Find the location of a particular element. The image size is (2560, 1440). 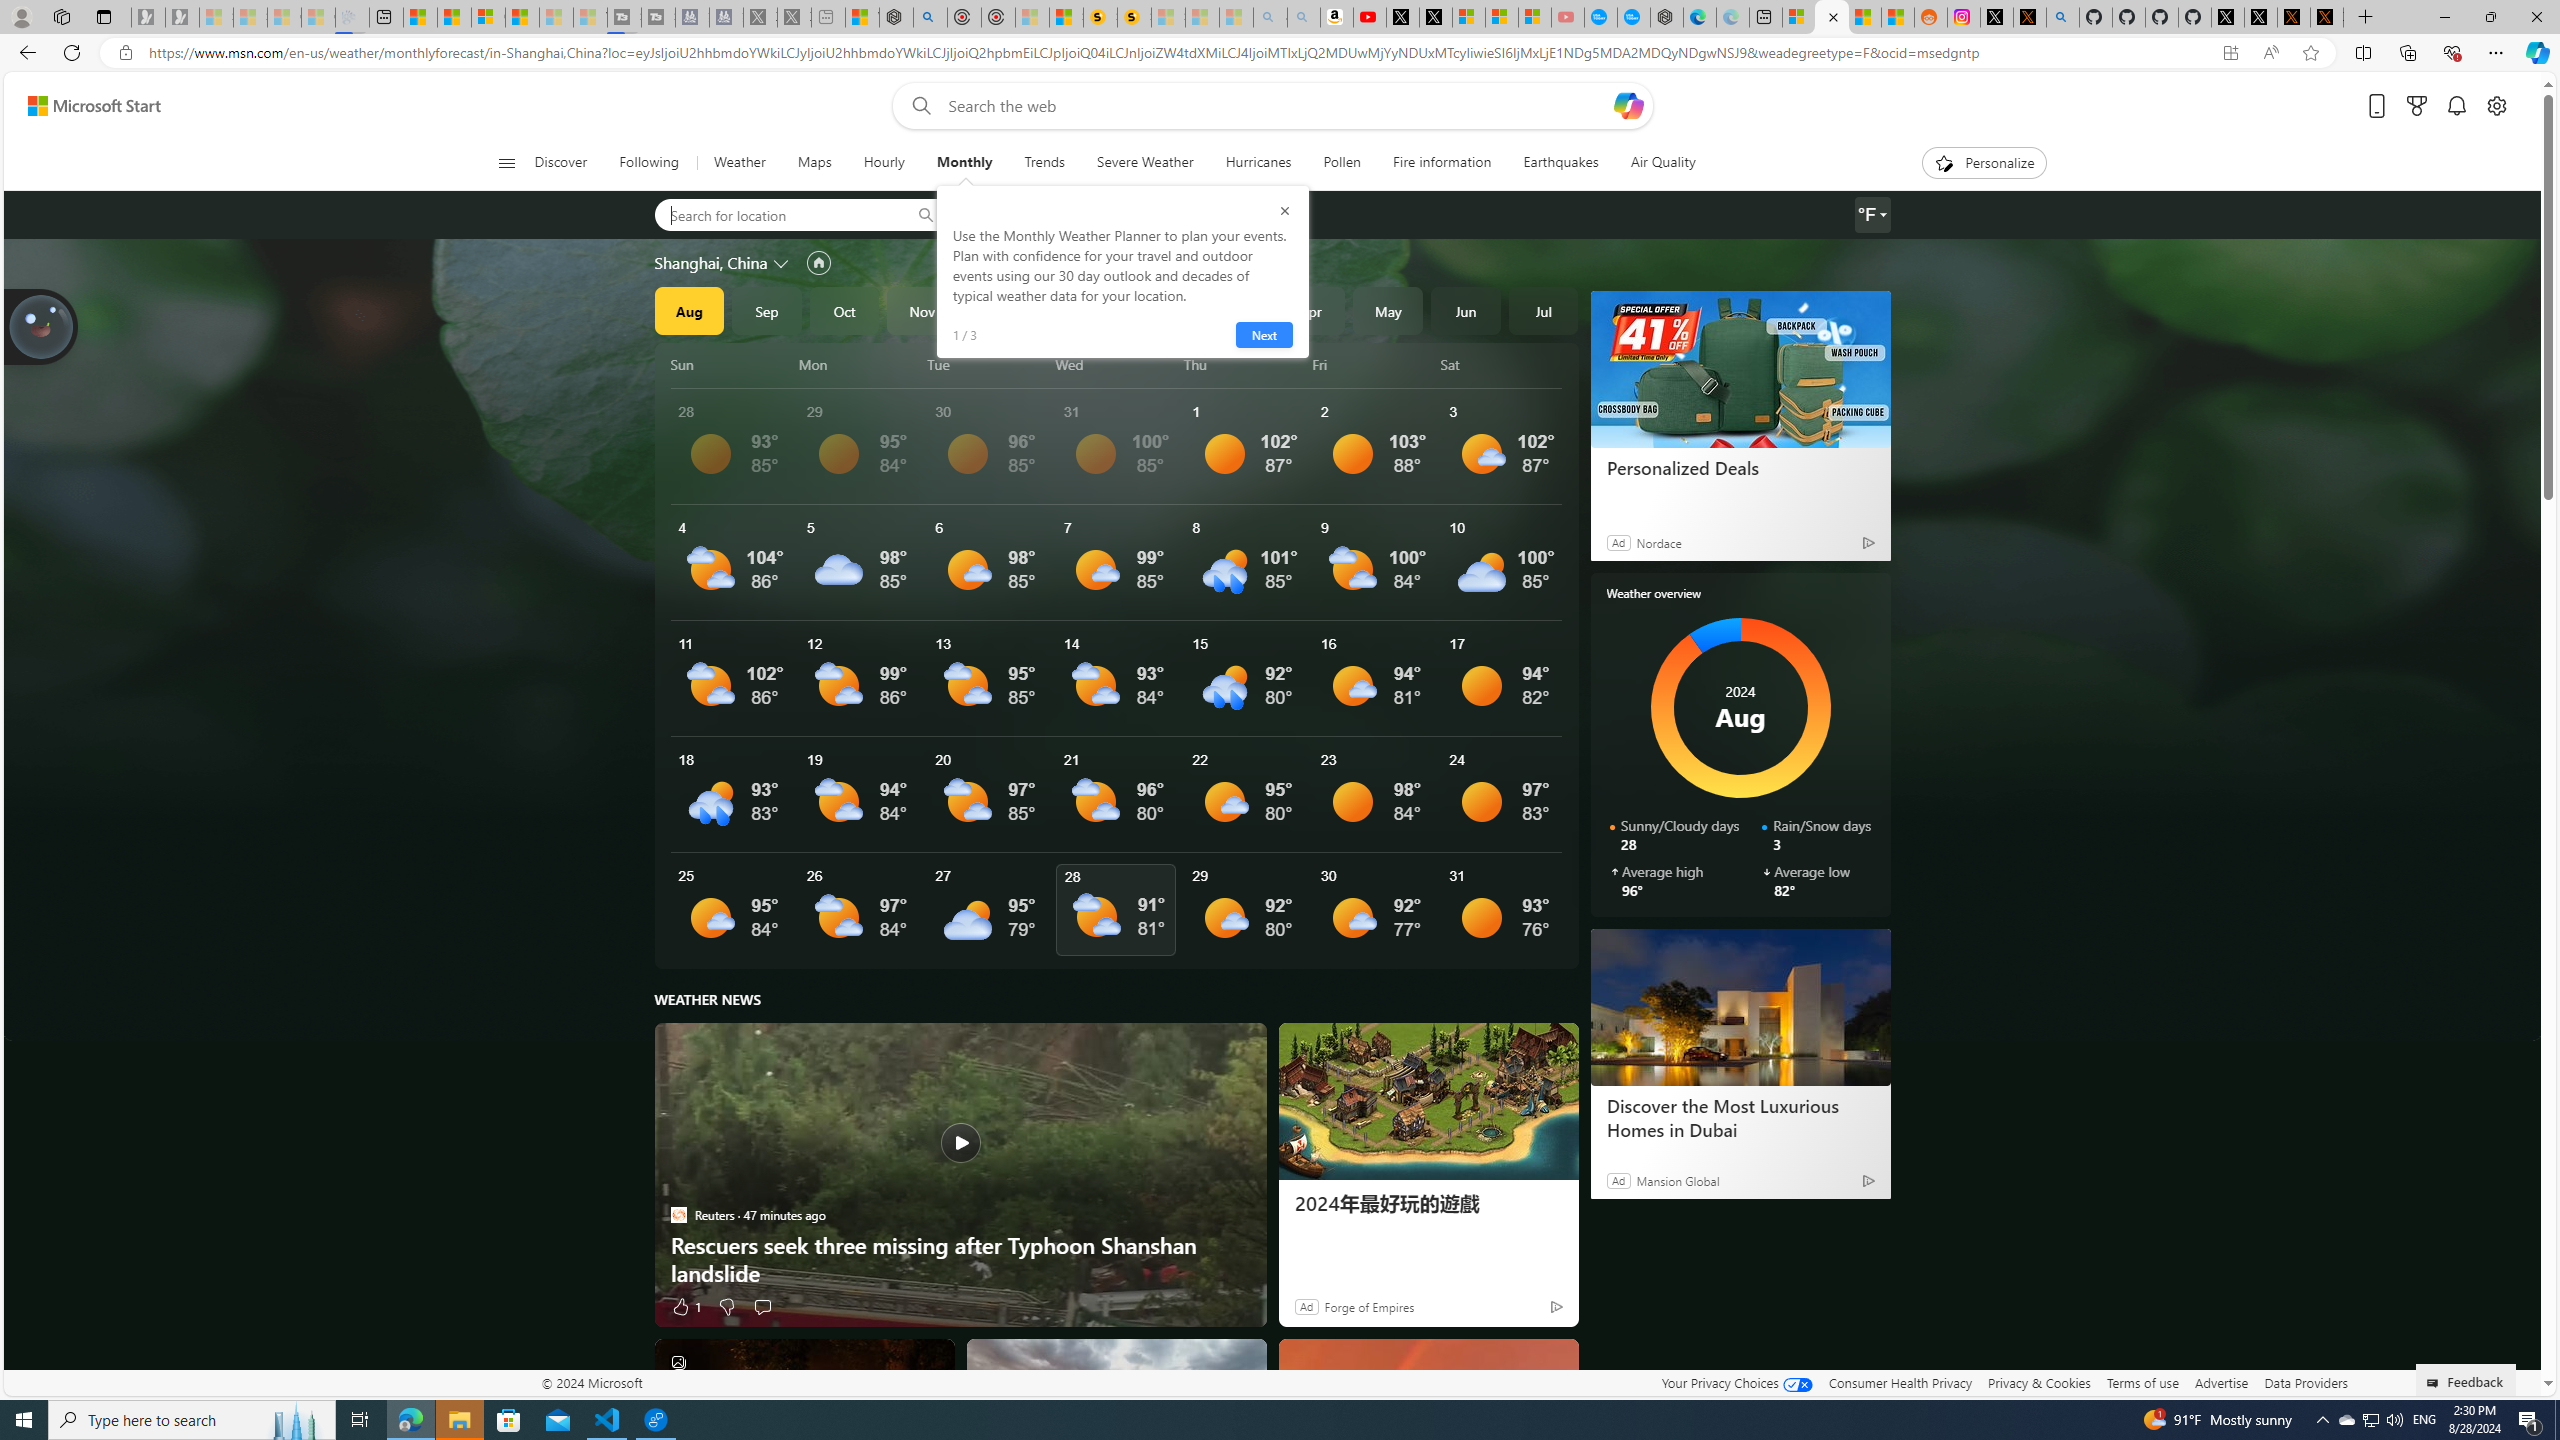

Sun is located at coordinates (732, 364).